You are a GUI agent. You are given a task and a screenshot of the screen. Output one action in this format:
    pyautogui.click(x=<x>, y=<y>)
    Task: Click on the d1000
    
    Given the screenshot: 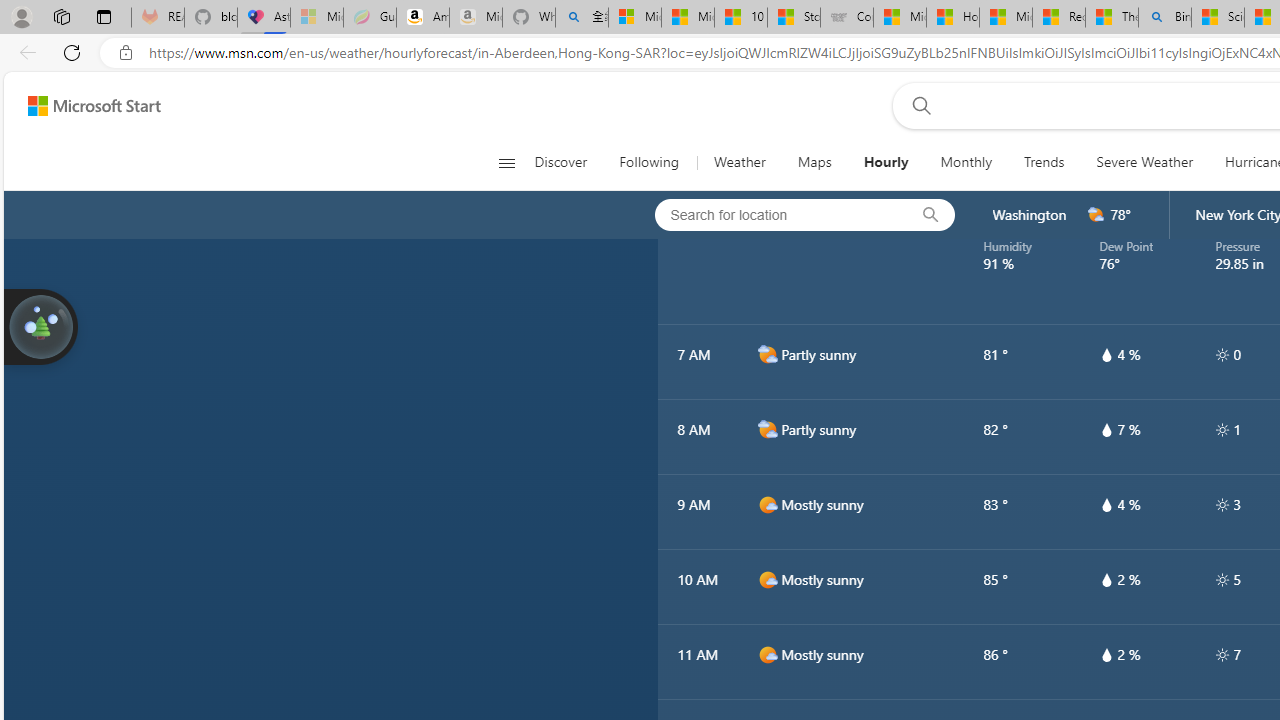 What is the action you would take?
    pyautogui.click(x=767, y=655)
    